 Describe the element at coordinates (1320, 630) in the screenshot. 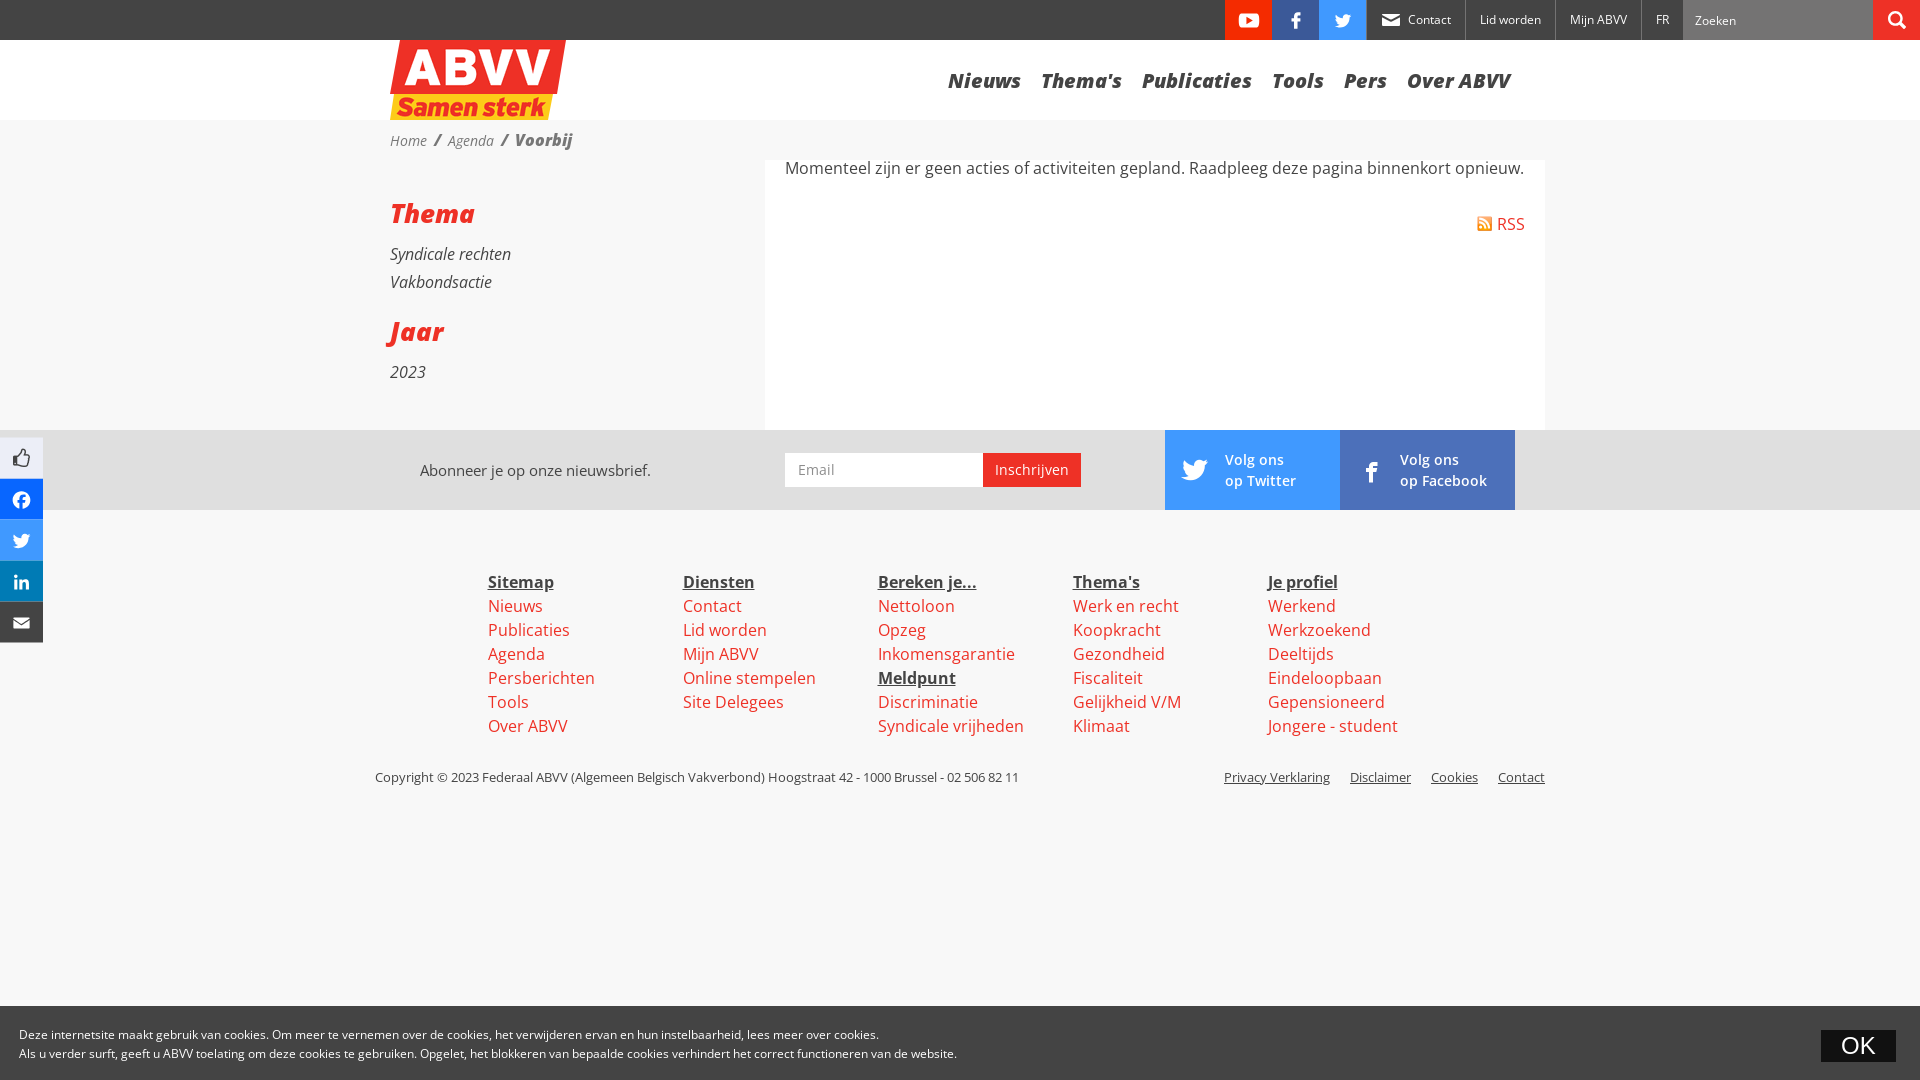

I see `Werkzoekend` at that location.